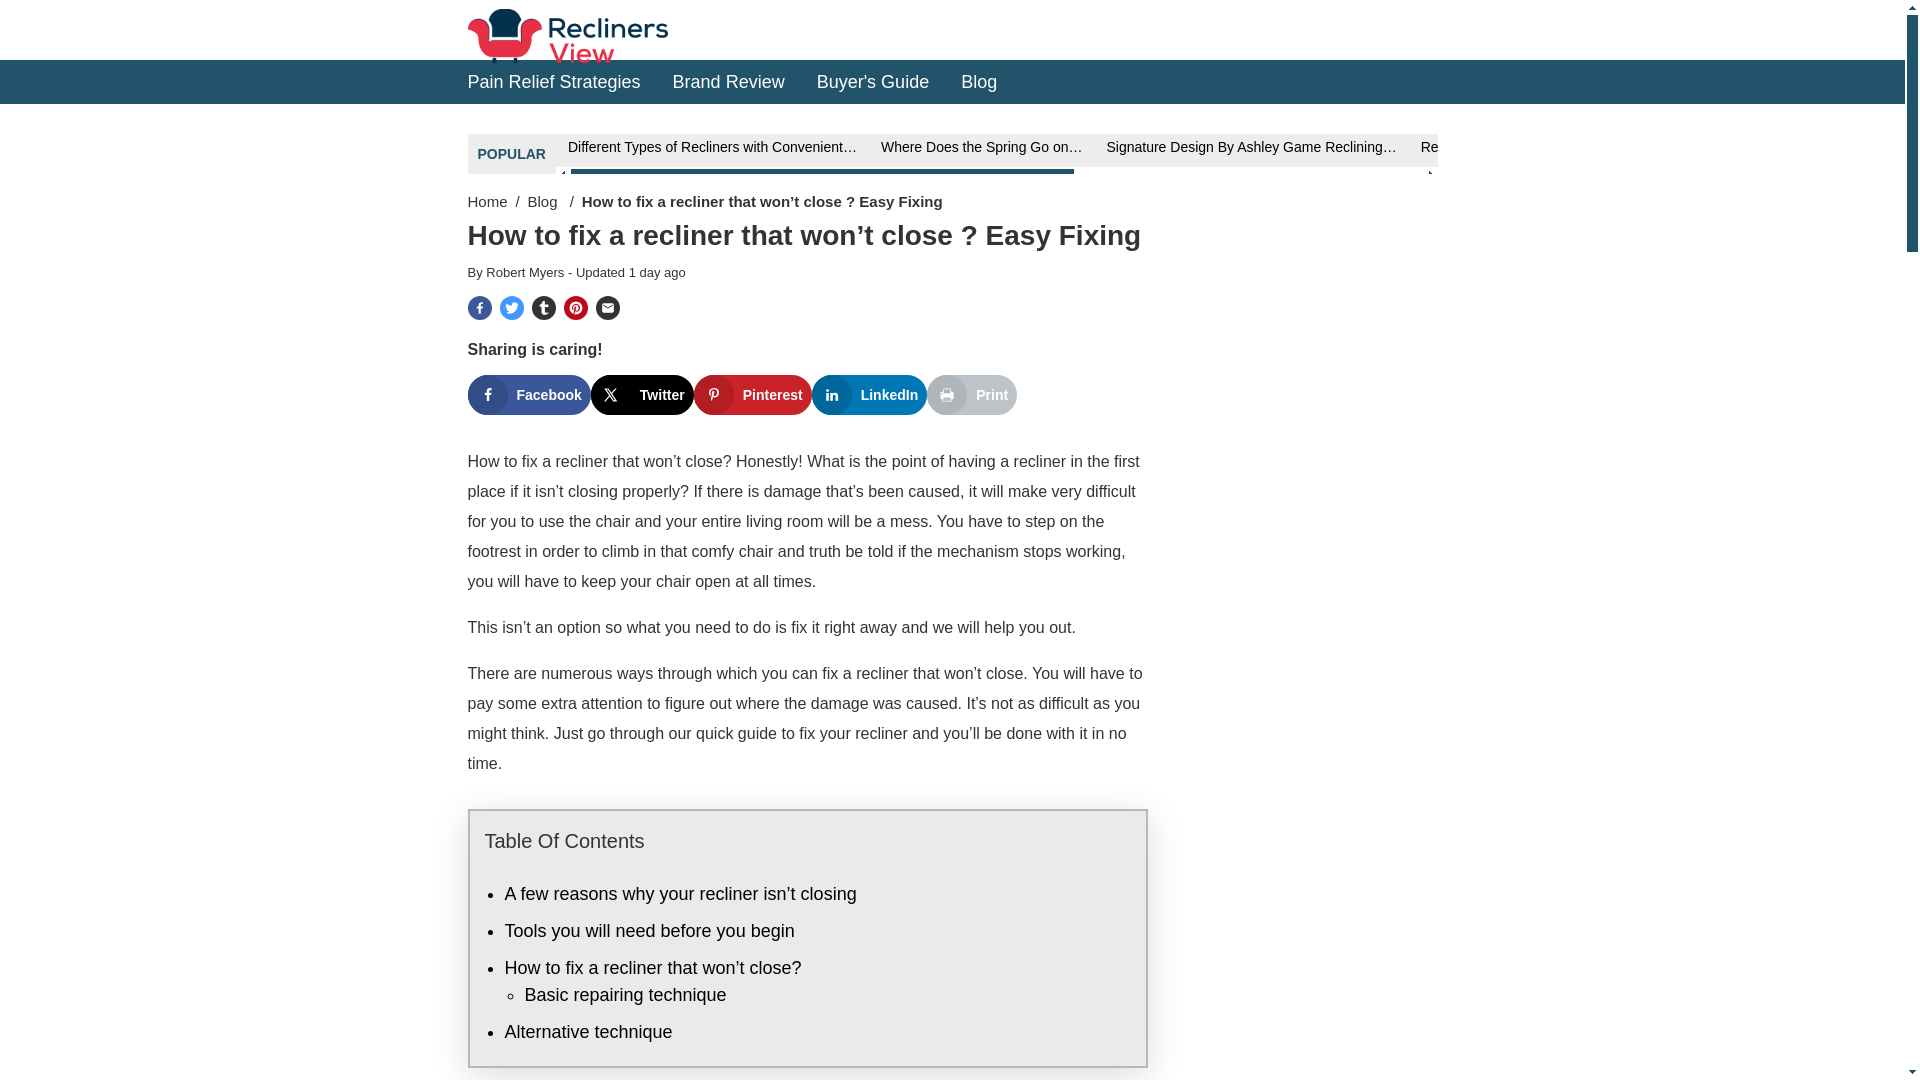 This screenshot has width=1920, height=1080. Describe the element at coordinates (588, 1032) in the screenshot. I see `Alternative technique` at that location.